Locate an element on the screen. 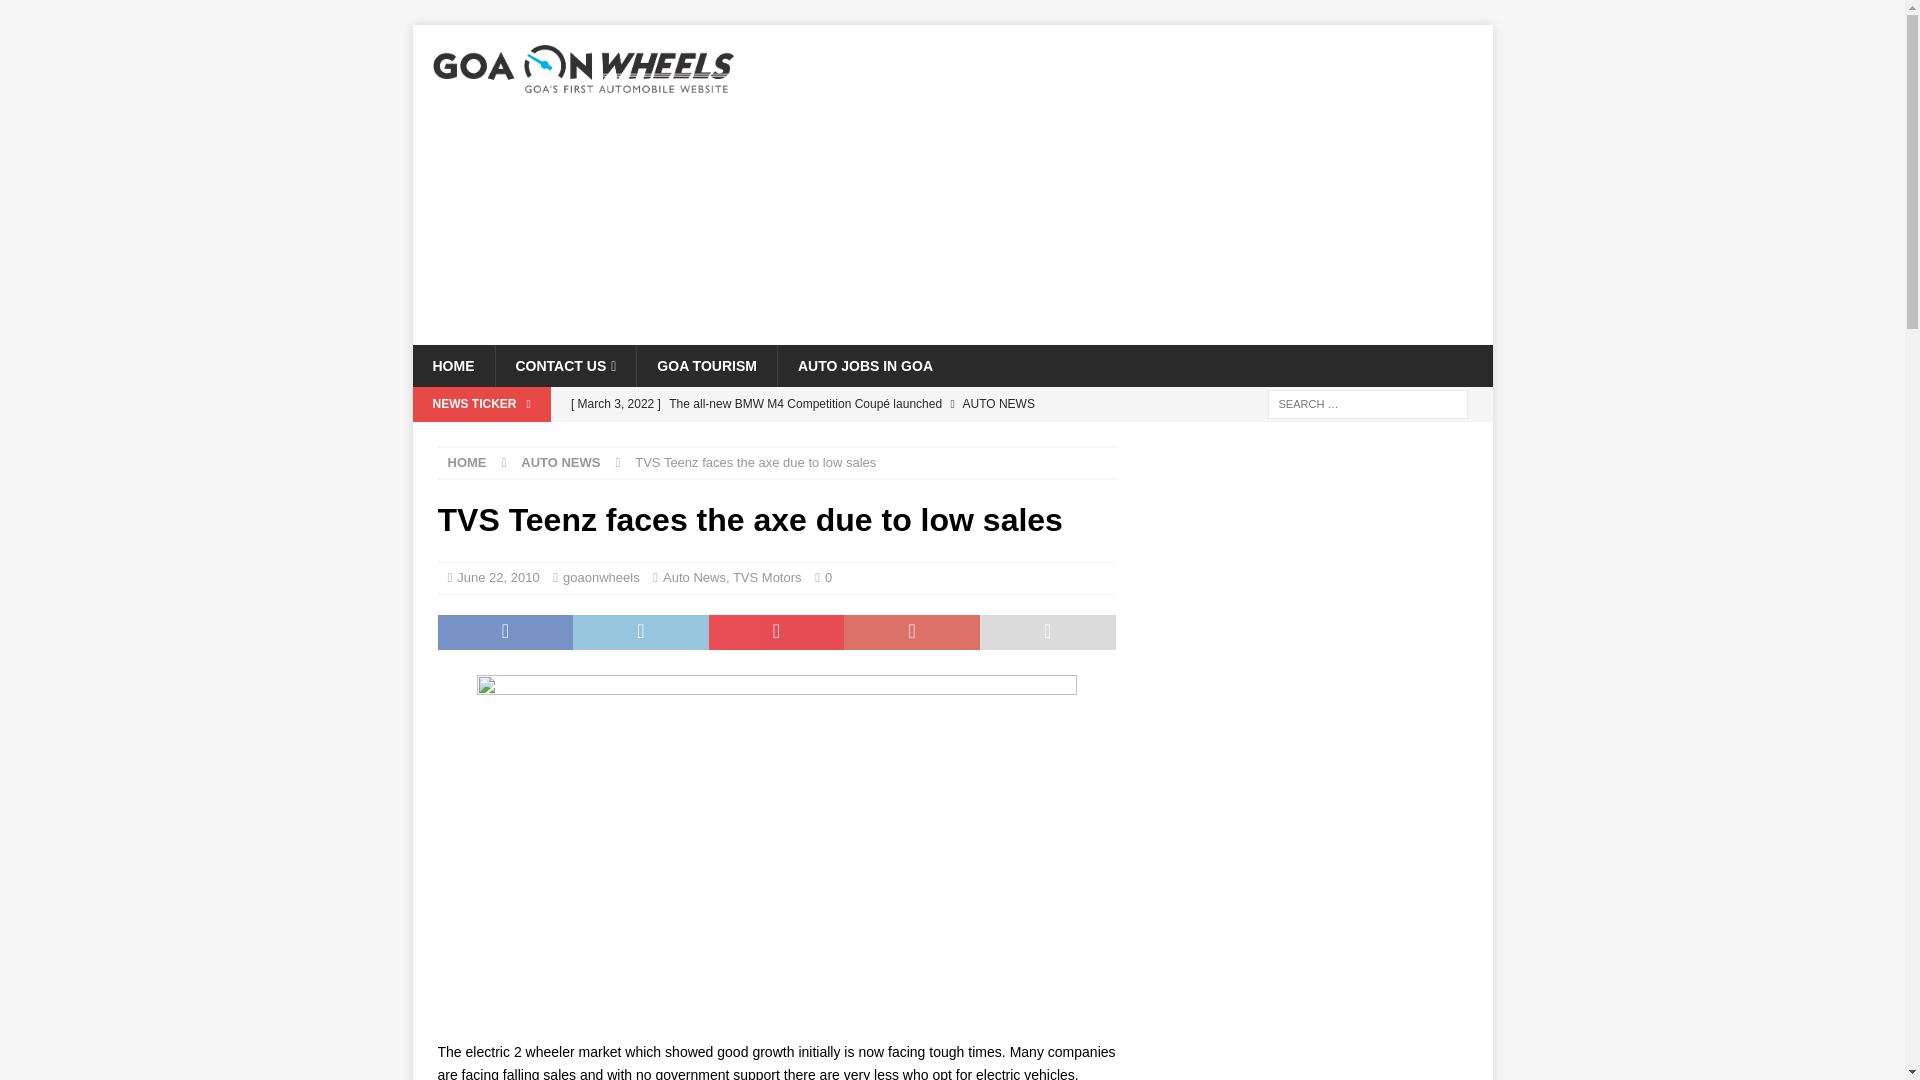 Image resolution: width=1920 pixels, height=1080 pixels. Search is located at coordinates (74, 16).